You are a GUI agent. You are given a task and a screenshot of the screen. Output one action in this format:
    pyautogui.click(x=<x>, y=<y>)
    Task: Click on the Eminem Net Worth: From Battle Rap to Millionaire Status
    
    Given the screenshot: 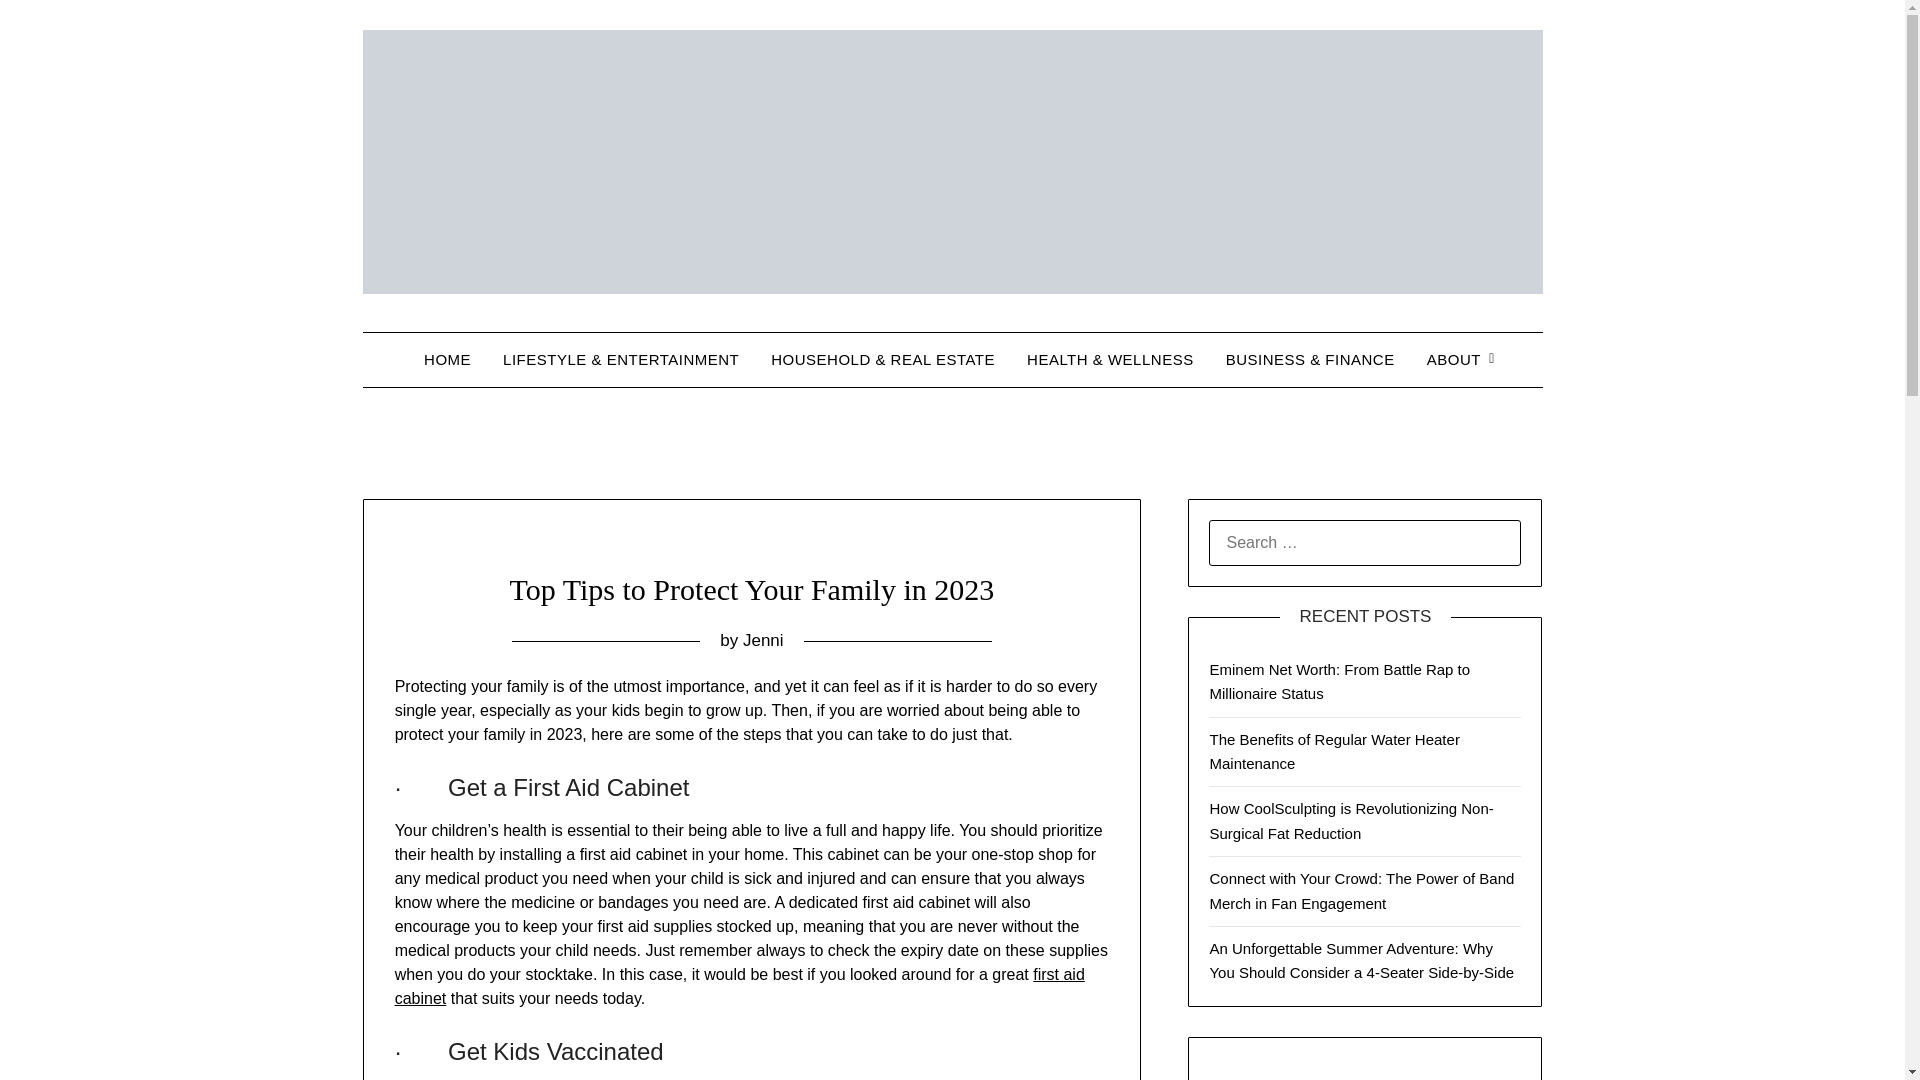 What is the action you would take?
    pyautogui.click(x=1340, y=681)
    